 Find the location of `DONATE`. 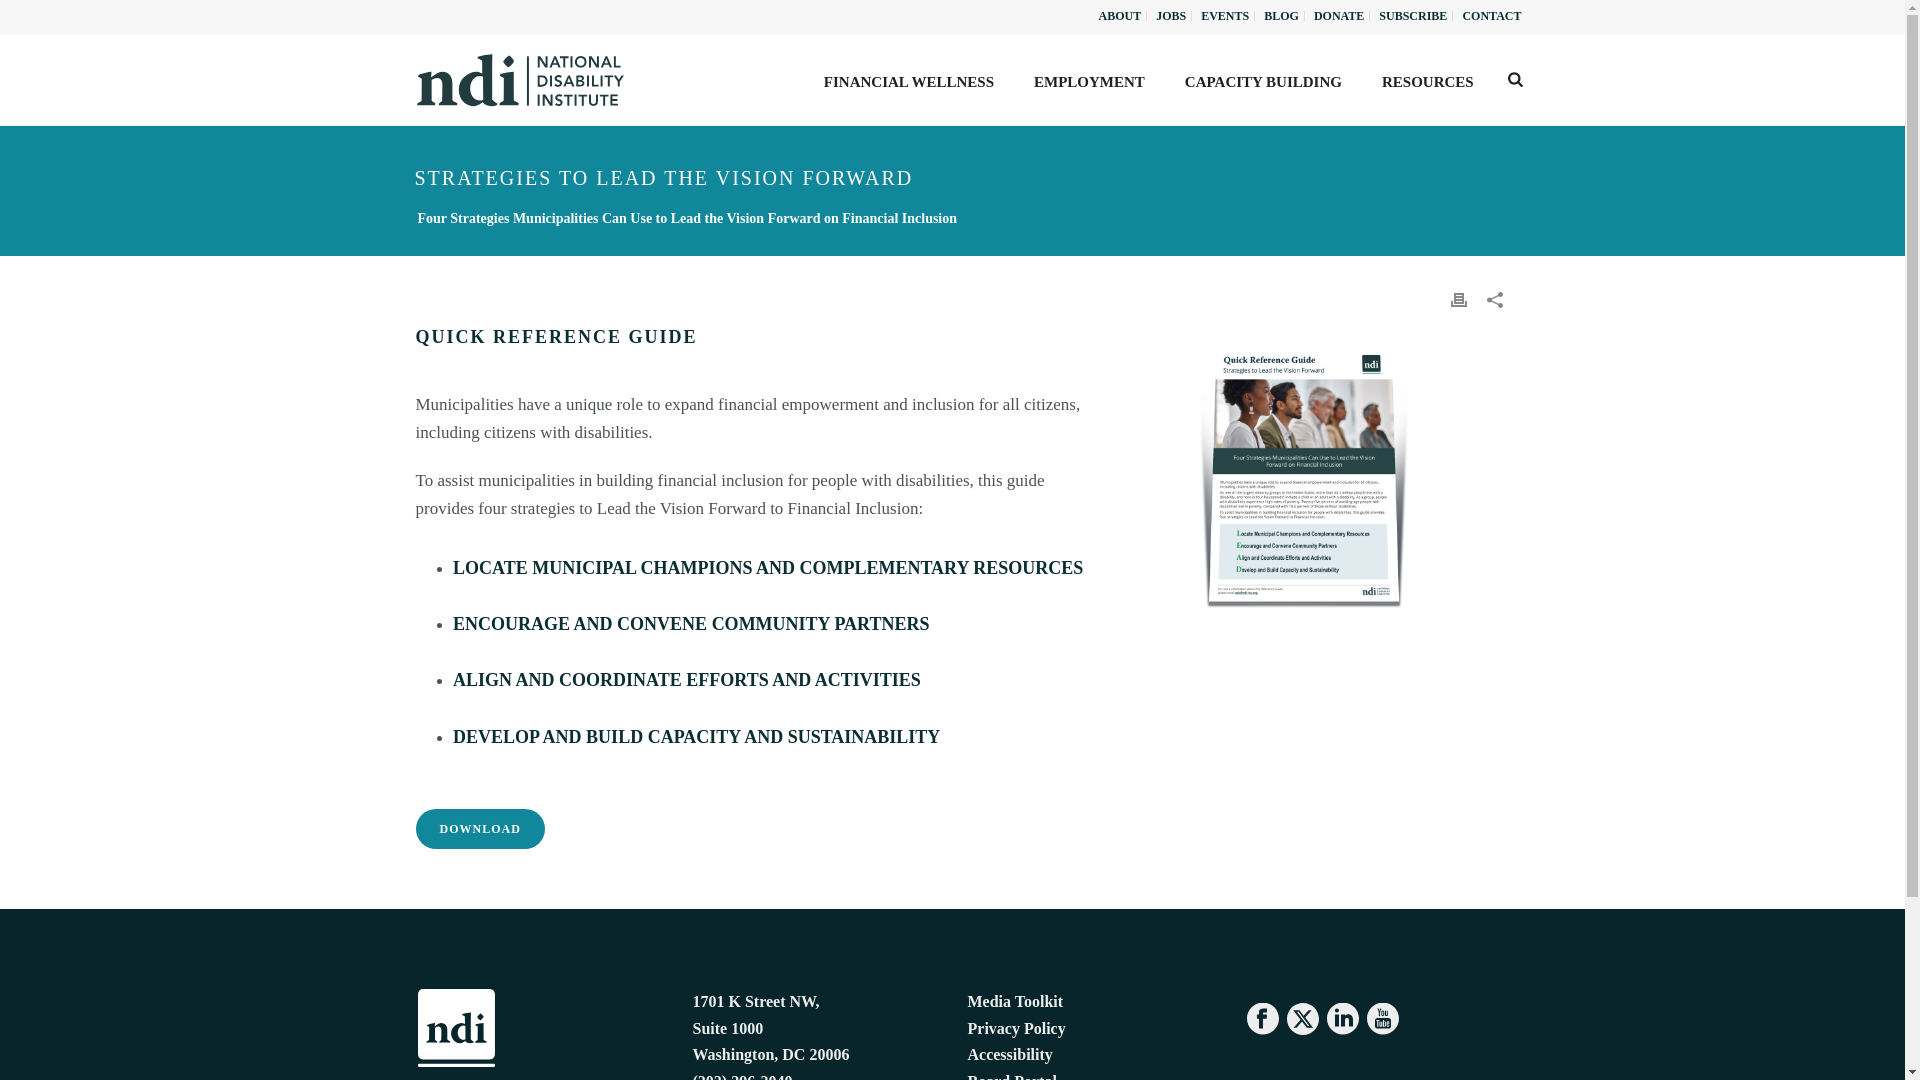

DONATE is located at coordinates (1340, 15).